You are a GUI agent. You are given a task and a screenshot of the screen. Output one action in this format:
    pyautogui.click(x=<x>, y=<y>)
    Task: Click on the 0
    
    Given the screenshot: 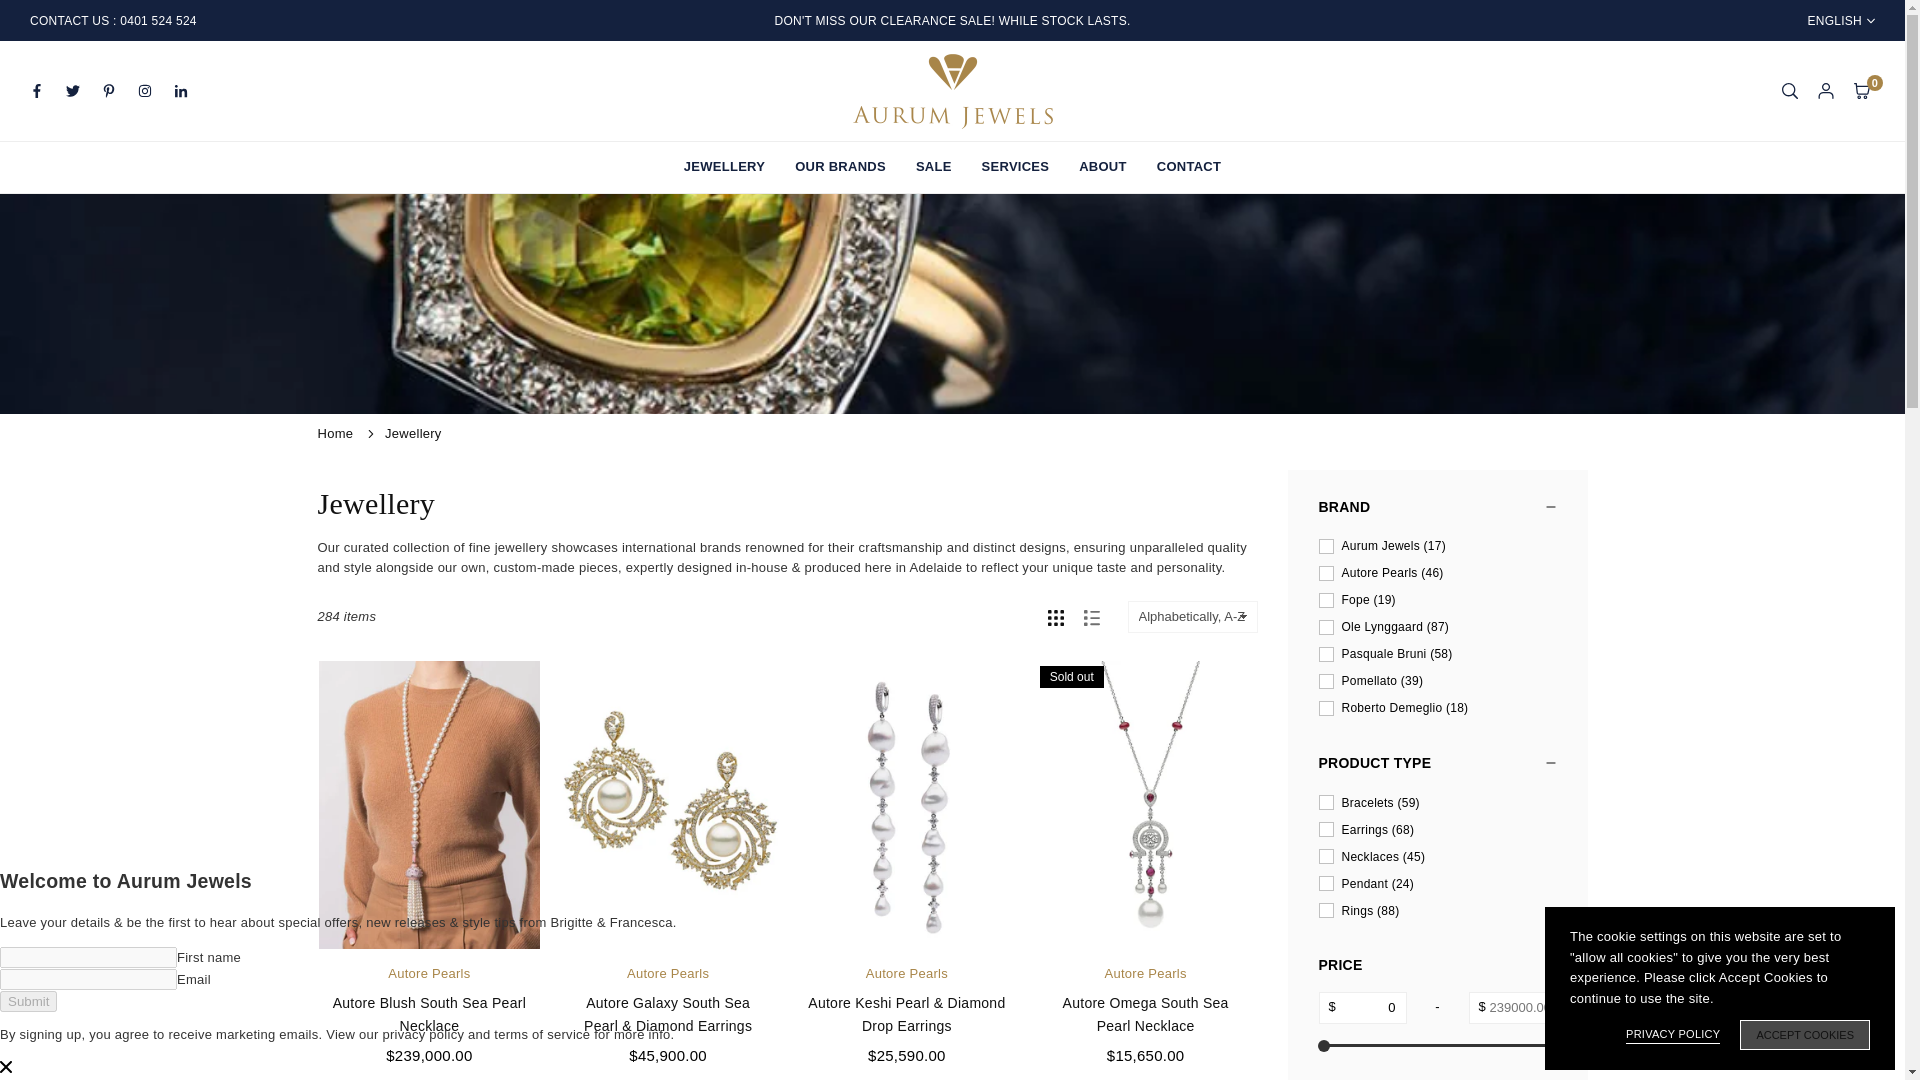 What is the action you would take?
    pyautogui.click(x=1361, y=1008)
    